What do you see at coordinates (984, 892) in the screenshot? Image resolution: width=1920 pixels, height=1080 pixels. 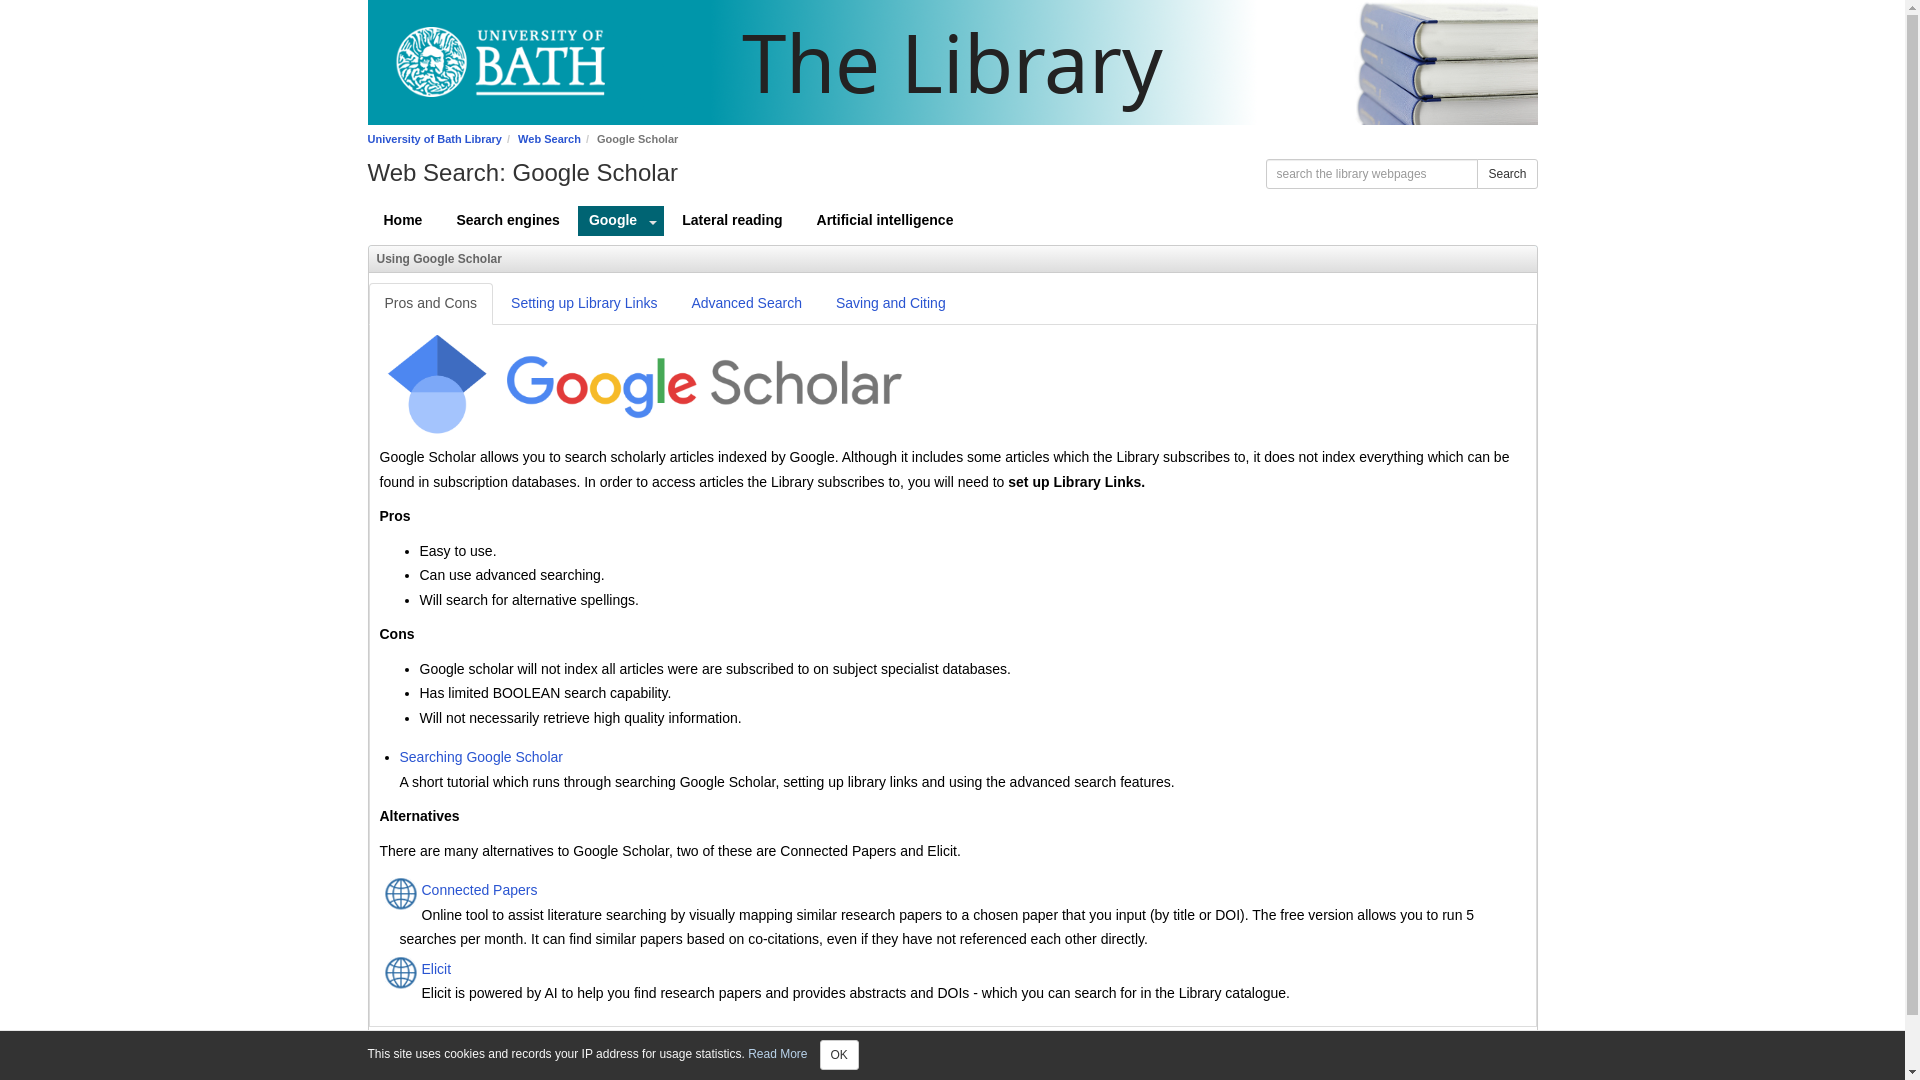 I see `Connected Papers` at bounding box center [984, 892].